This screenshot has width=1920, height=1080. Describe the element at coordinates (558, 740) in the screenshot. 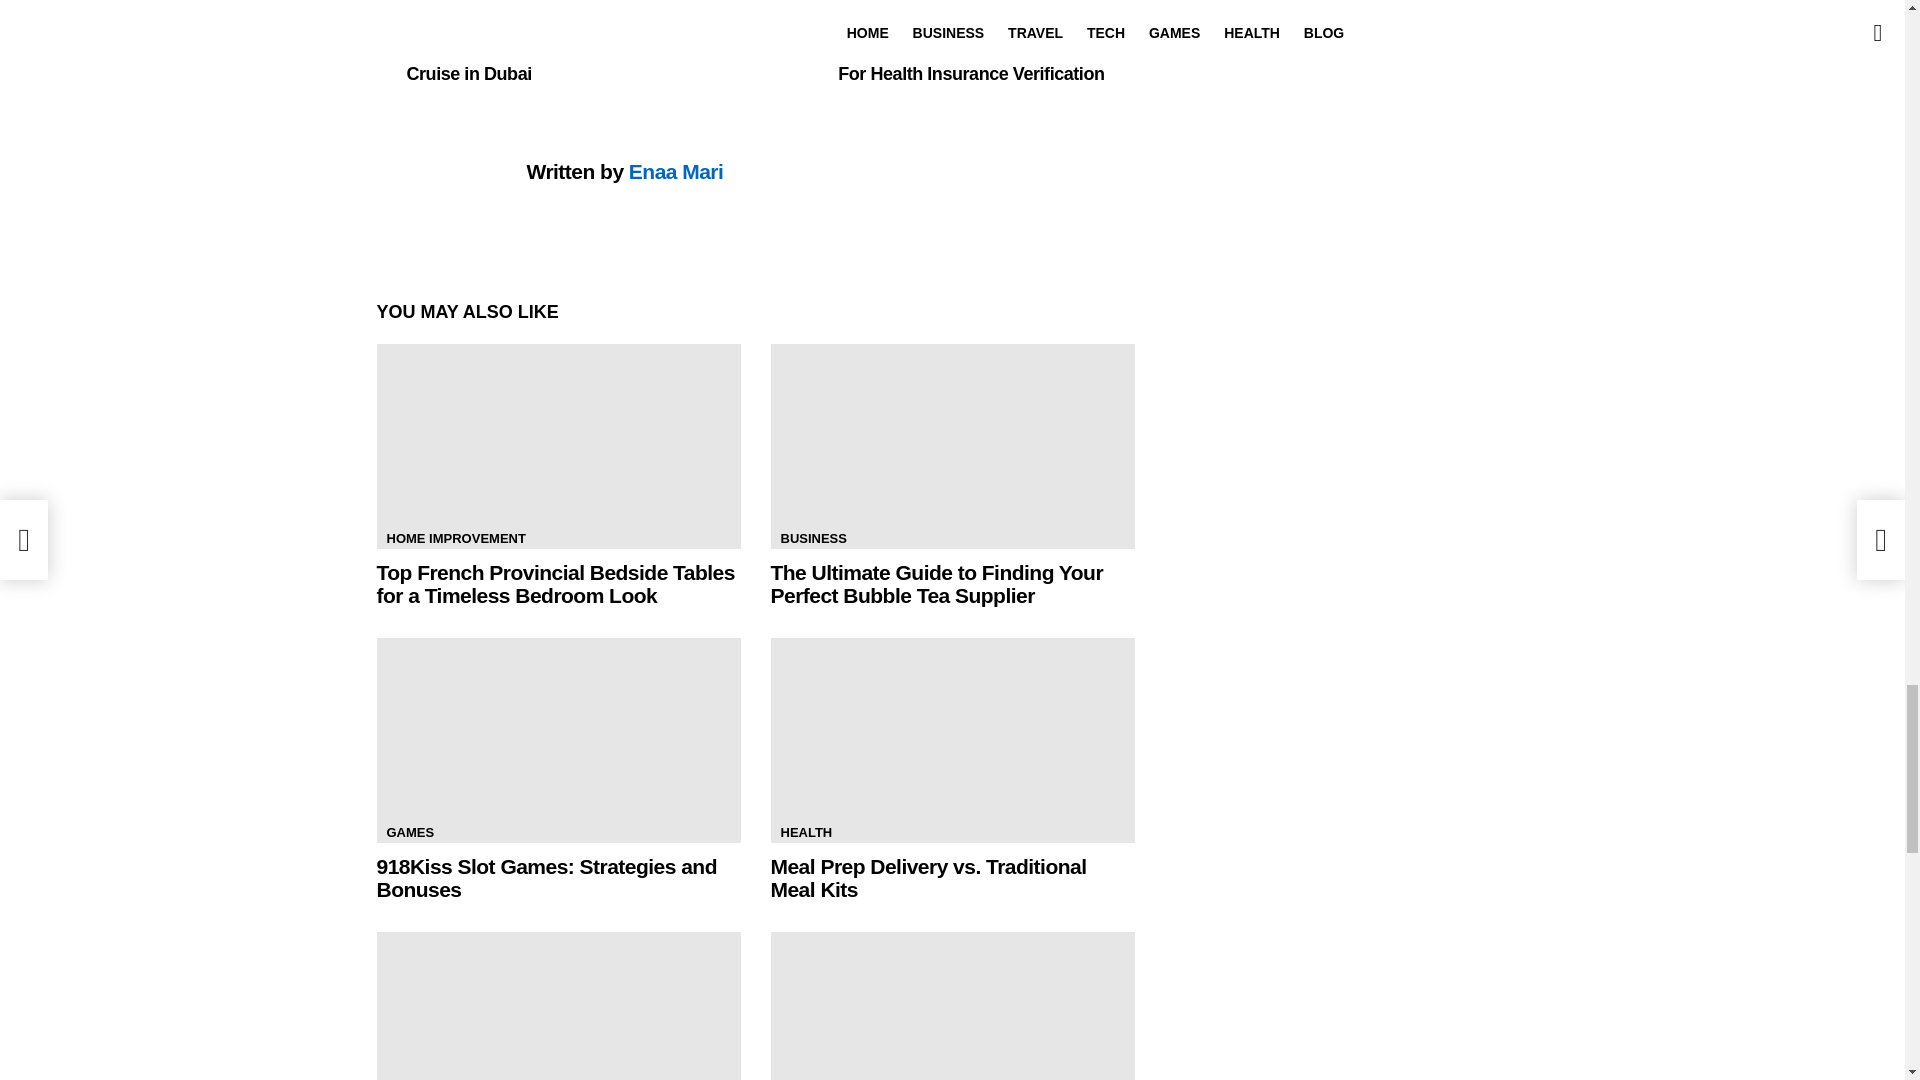

I see `918Kiss Slot Games: Strategies and Bonuses` at that location.